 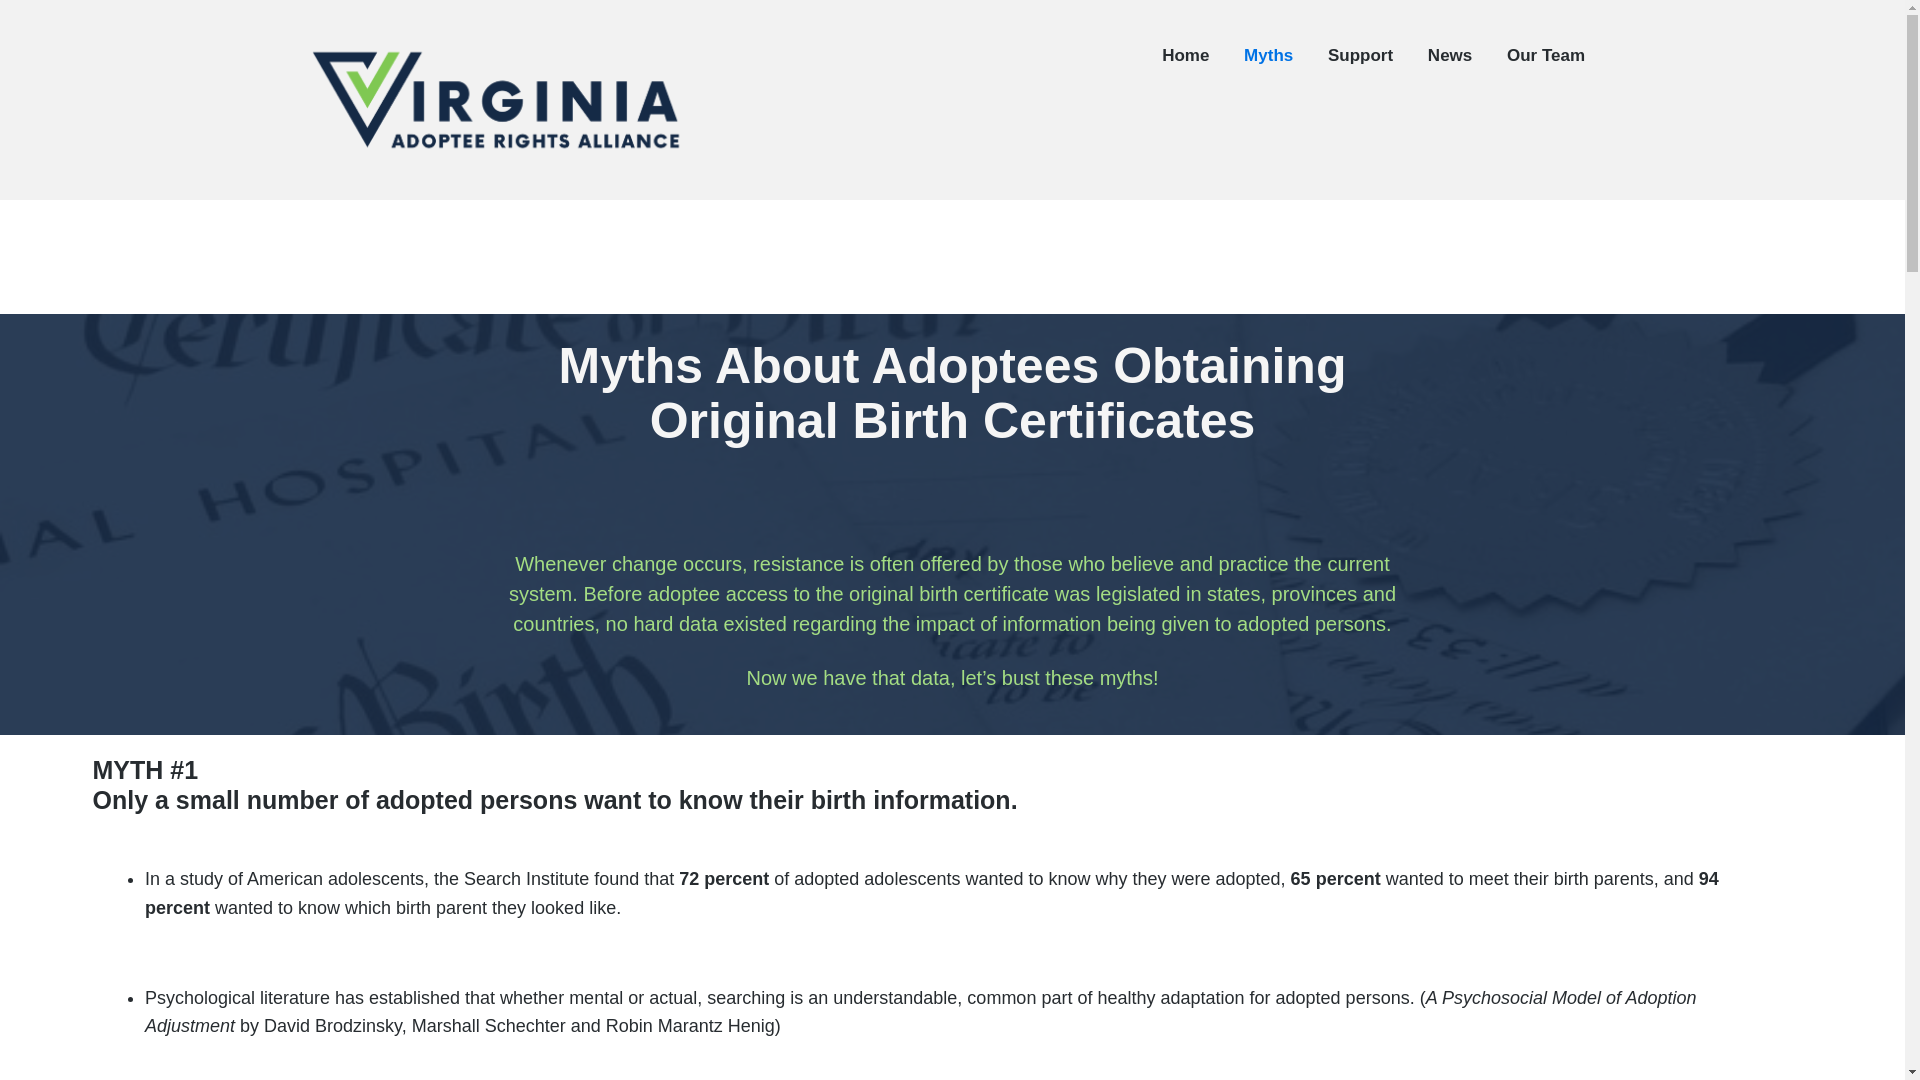 What do you see at coordinates (1450, 56) in the screenshot?
I see `News` at bounding box center [1450, 56].